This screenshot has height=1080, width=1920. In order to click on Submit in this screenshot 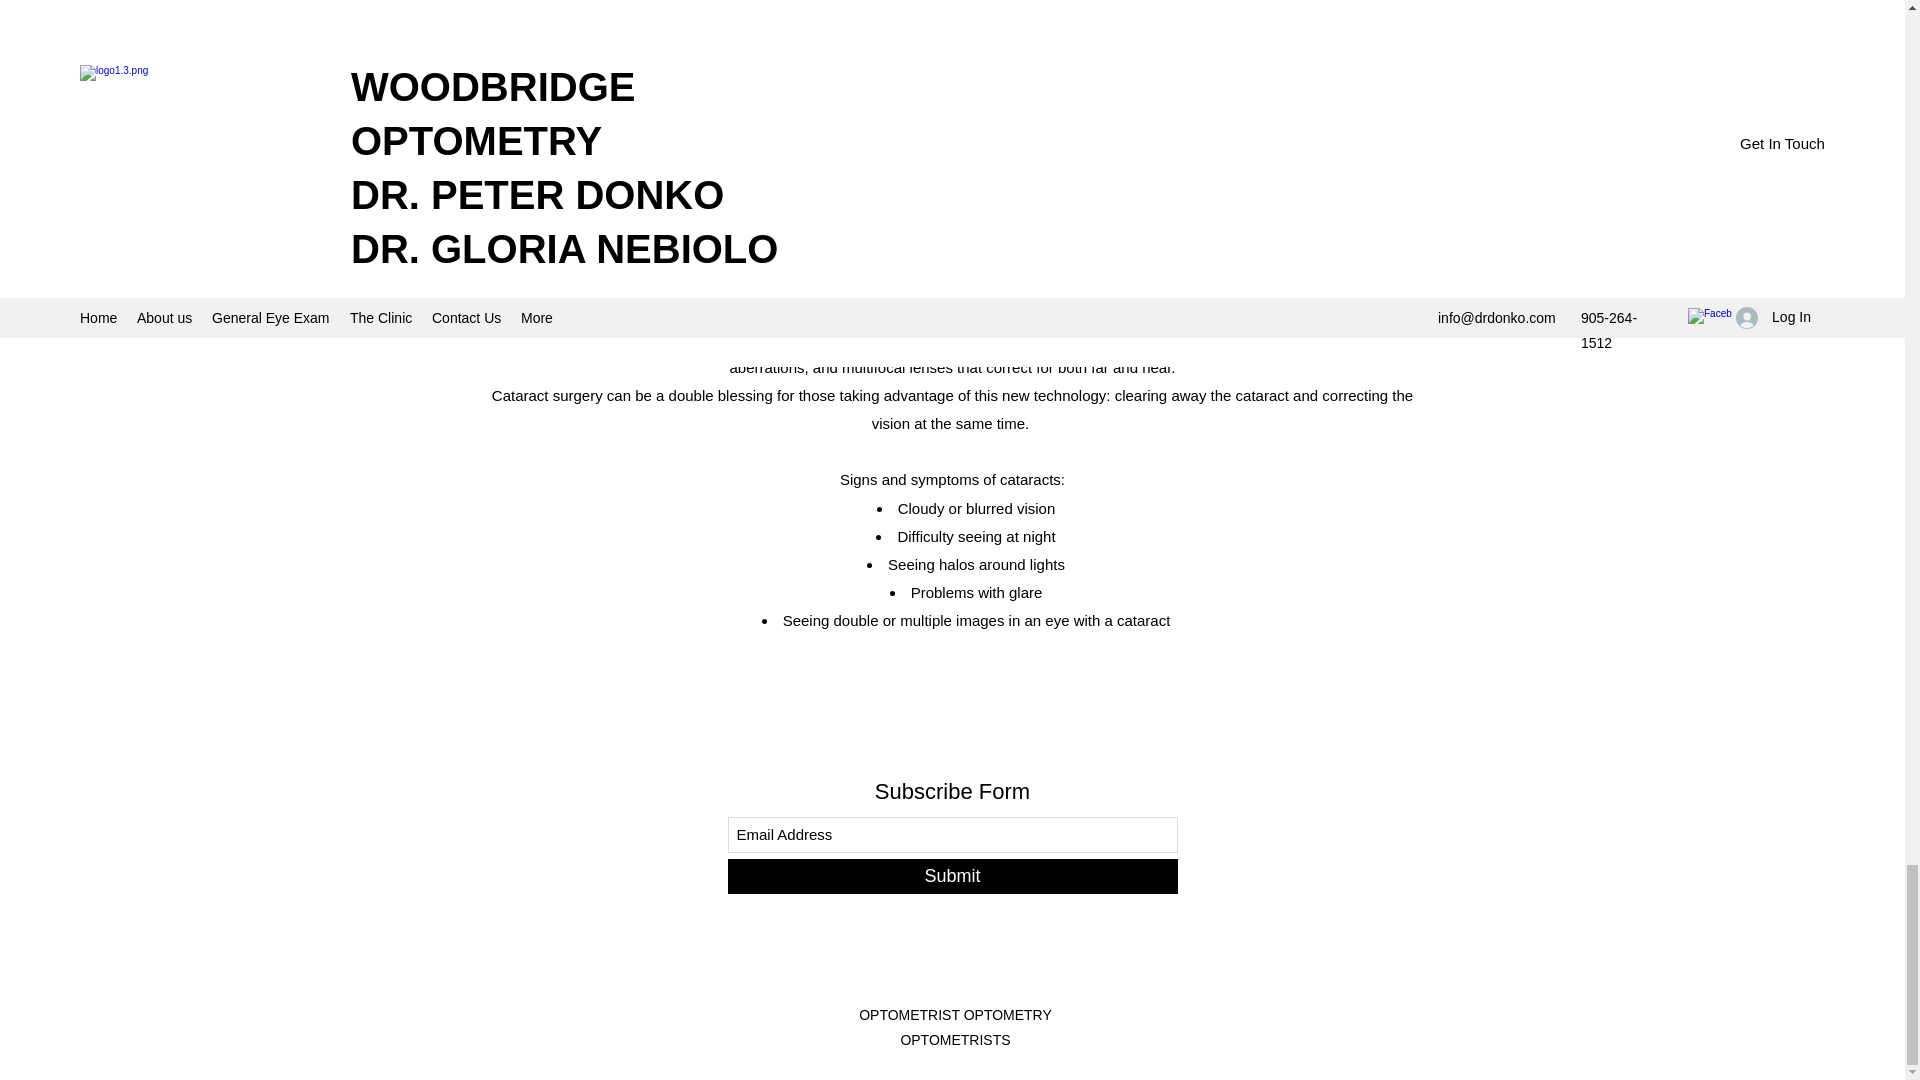, I will do `click(952, 876)`.